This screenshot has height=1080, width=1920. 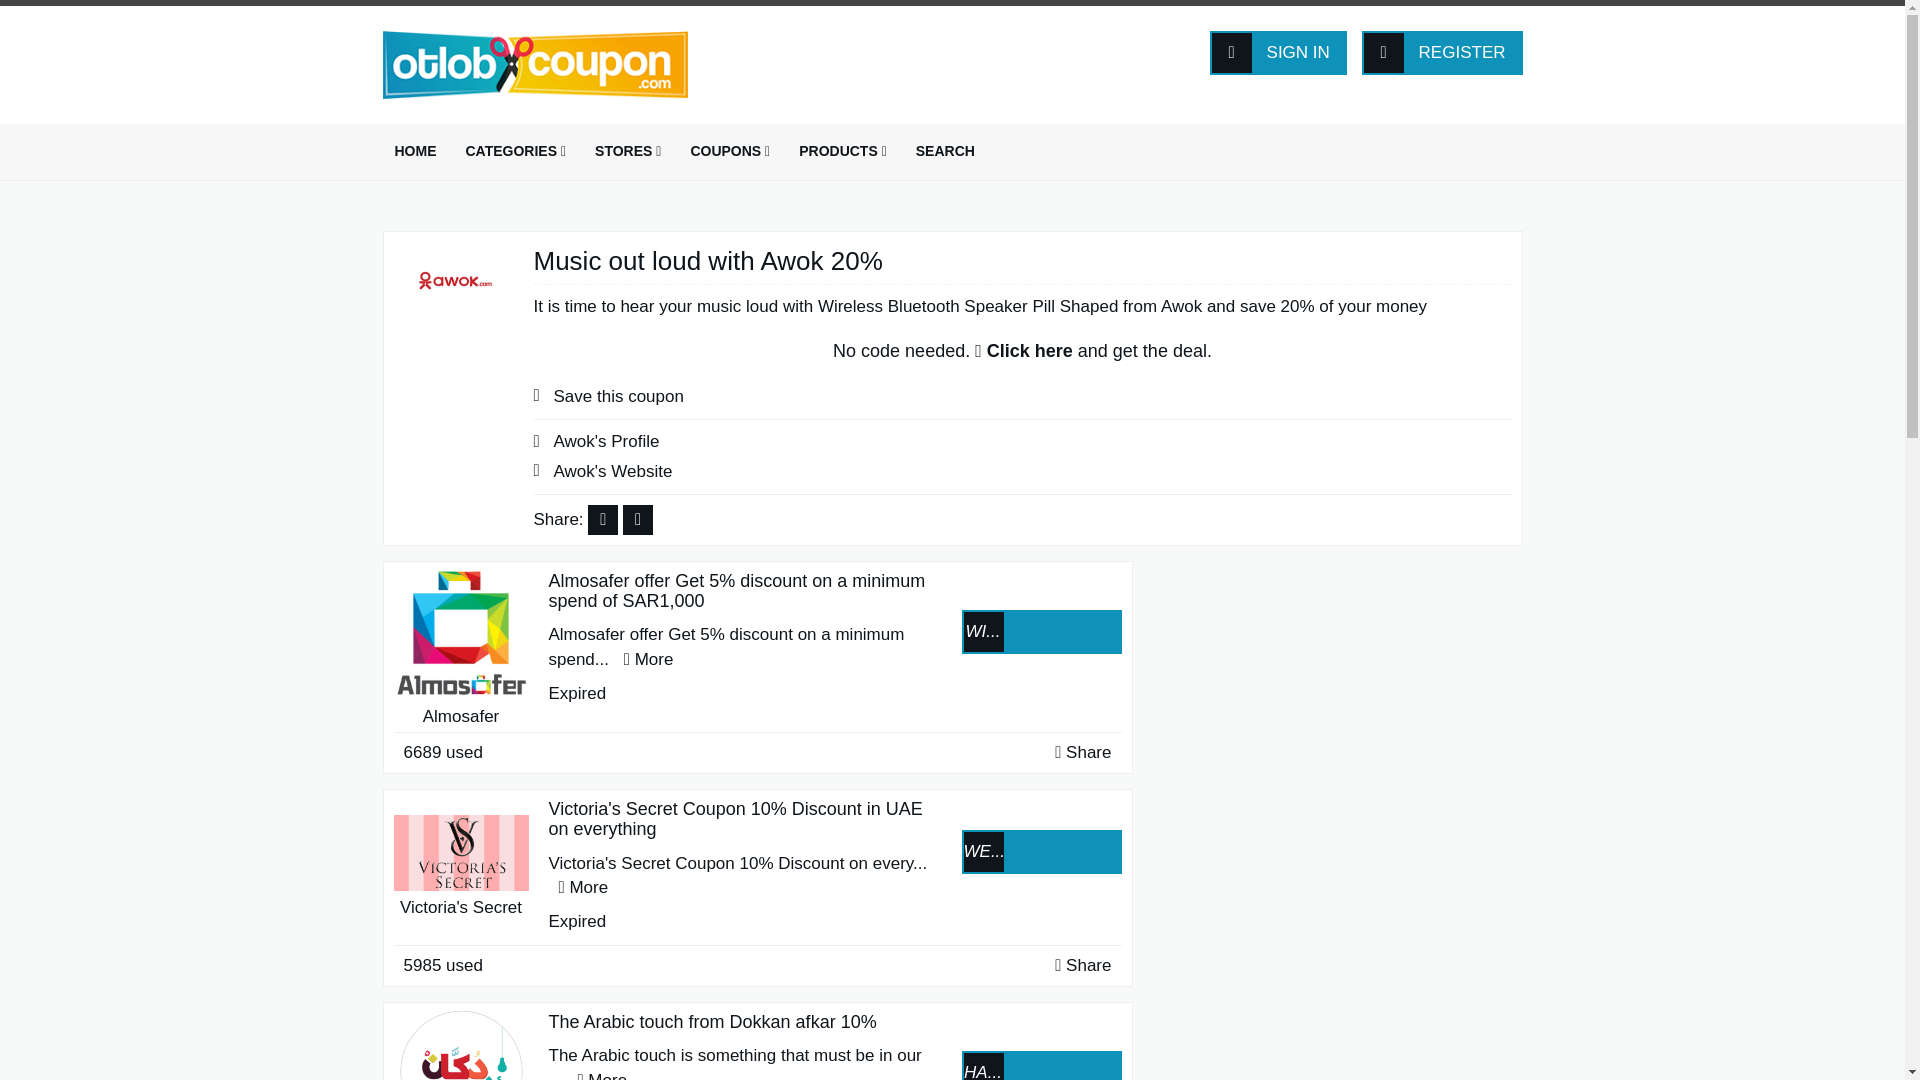 What do you see at coordinates (414, 151) in the screenshot?
I see `HOME` at bounding box center [414, 151].